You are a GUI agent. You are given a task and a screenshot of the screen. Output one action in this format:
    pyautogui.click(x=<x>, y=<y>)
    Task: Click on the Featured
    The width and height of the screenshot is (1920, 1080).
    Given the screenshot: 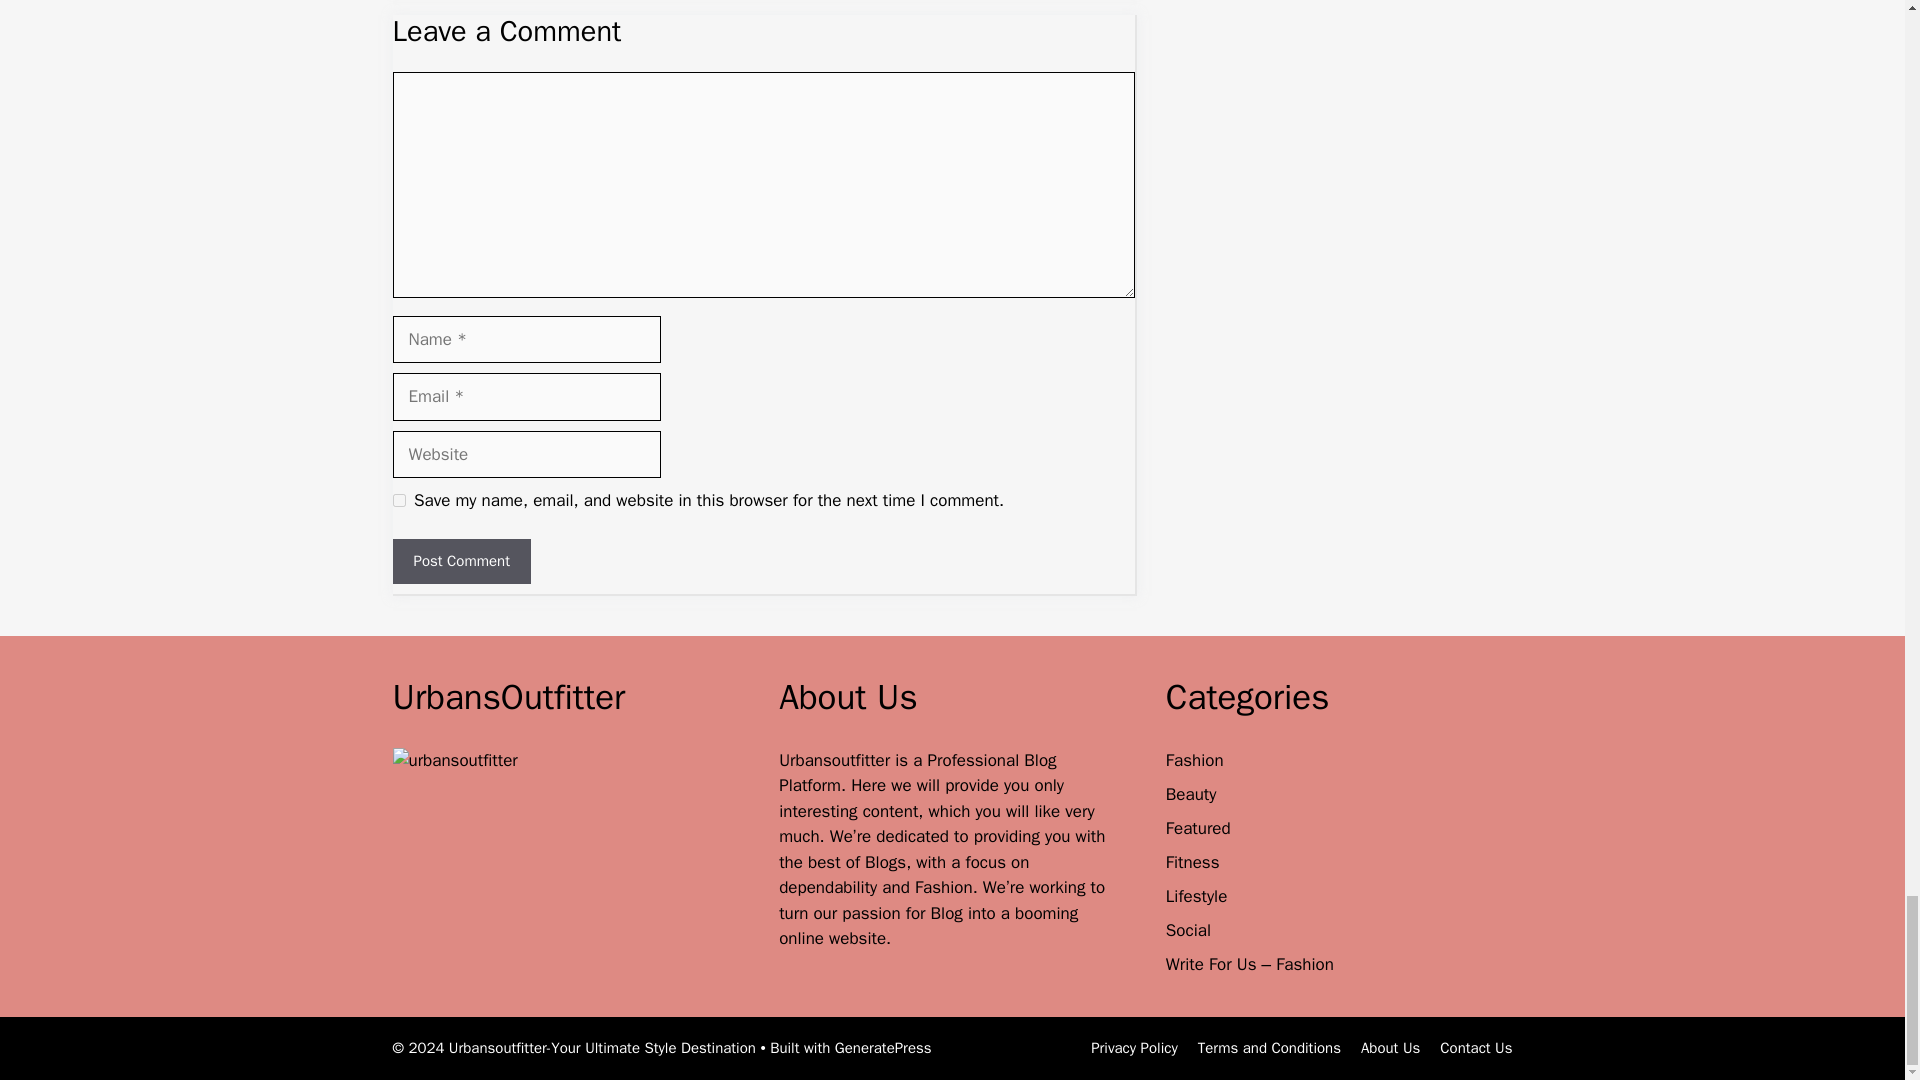 What is the action you would take?
    pyautogui.click(x=1198, y=828)
    